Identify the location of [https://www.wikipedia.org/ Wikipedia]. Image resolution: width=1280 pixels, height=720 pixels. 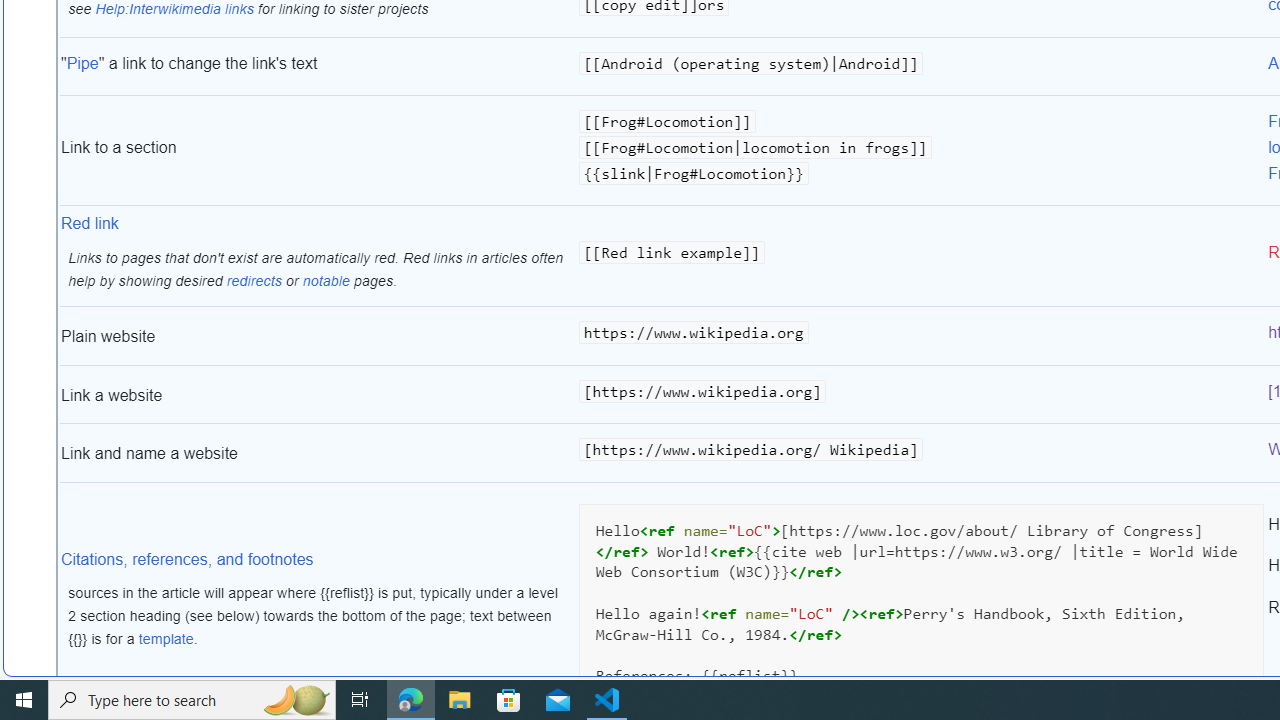
(921, 454).